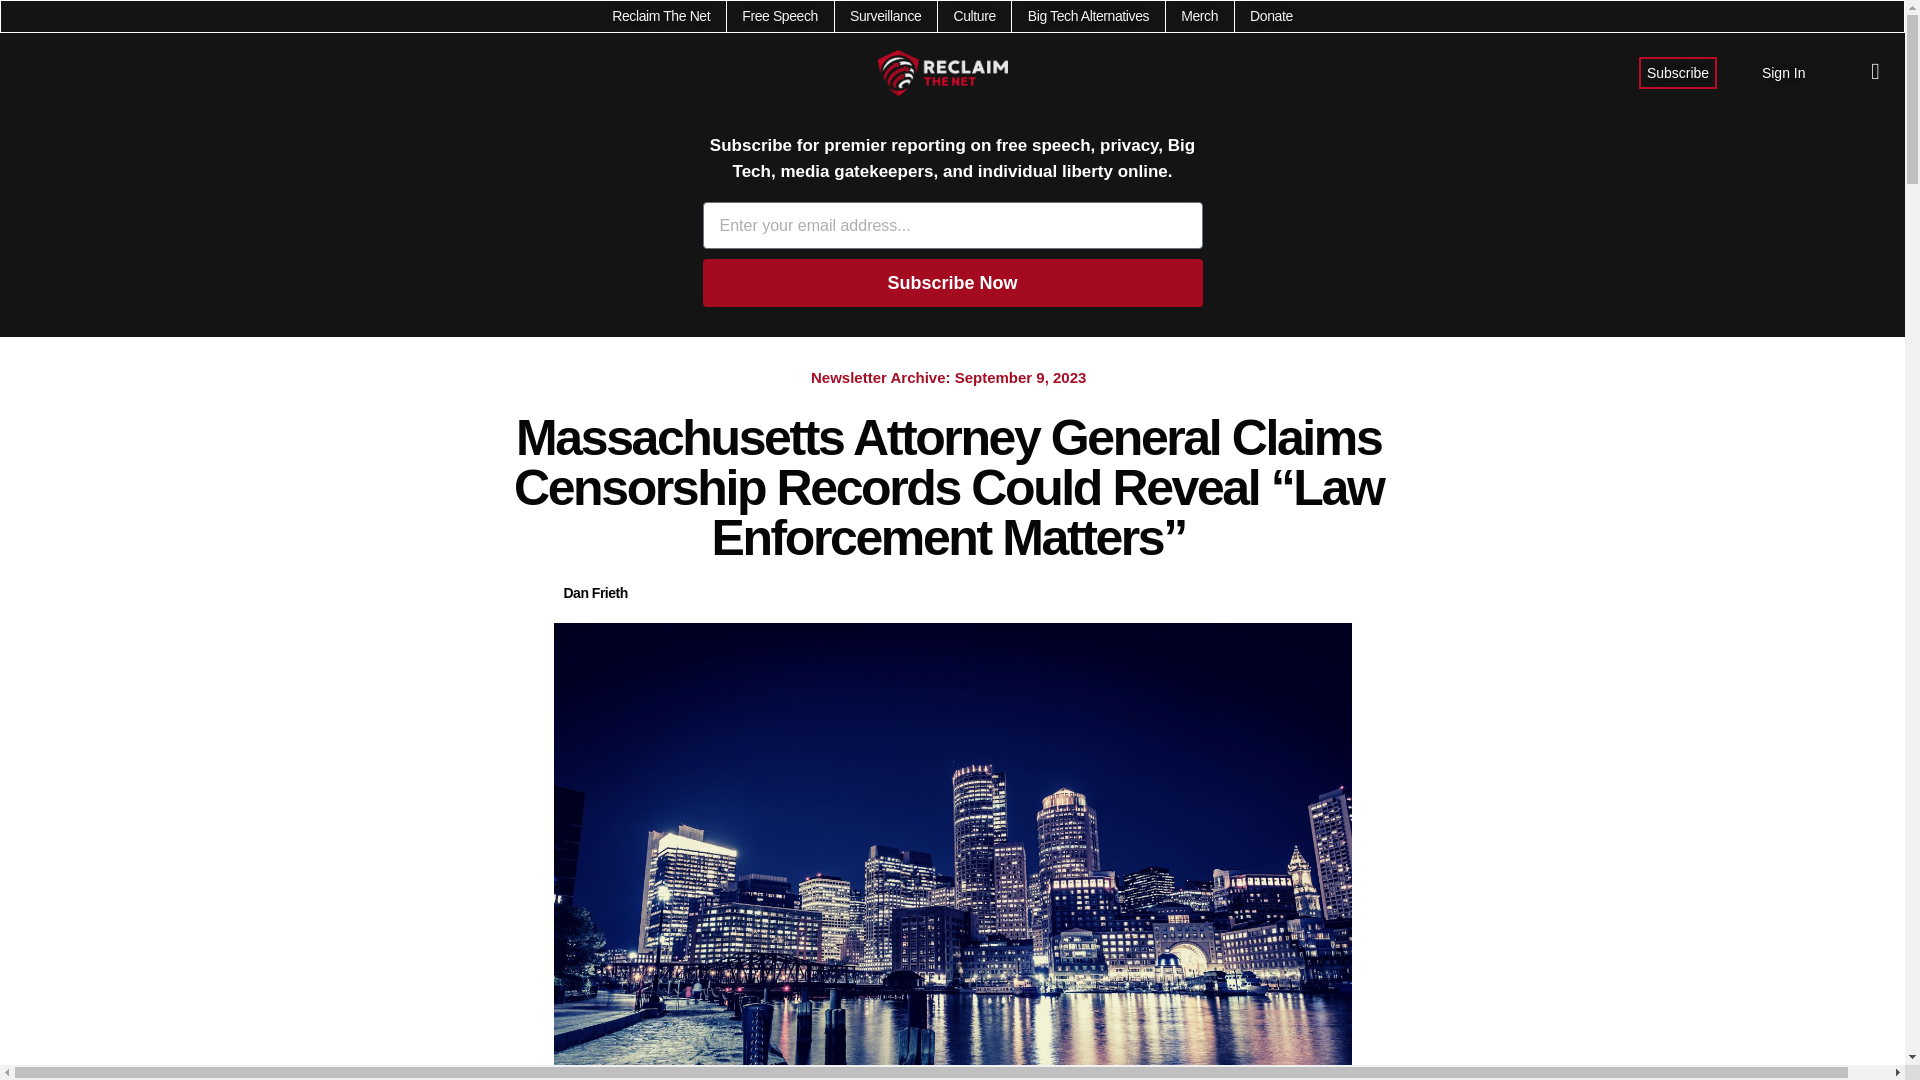 This screenshot has height=1080, width=1920. Describe the element at coordinates (1198, 16) in the screenshot. I see `Merch` at that location.